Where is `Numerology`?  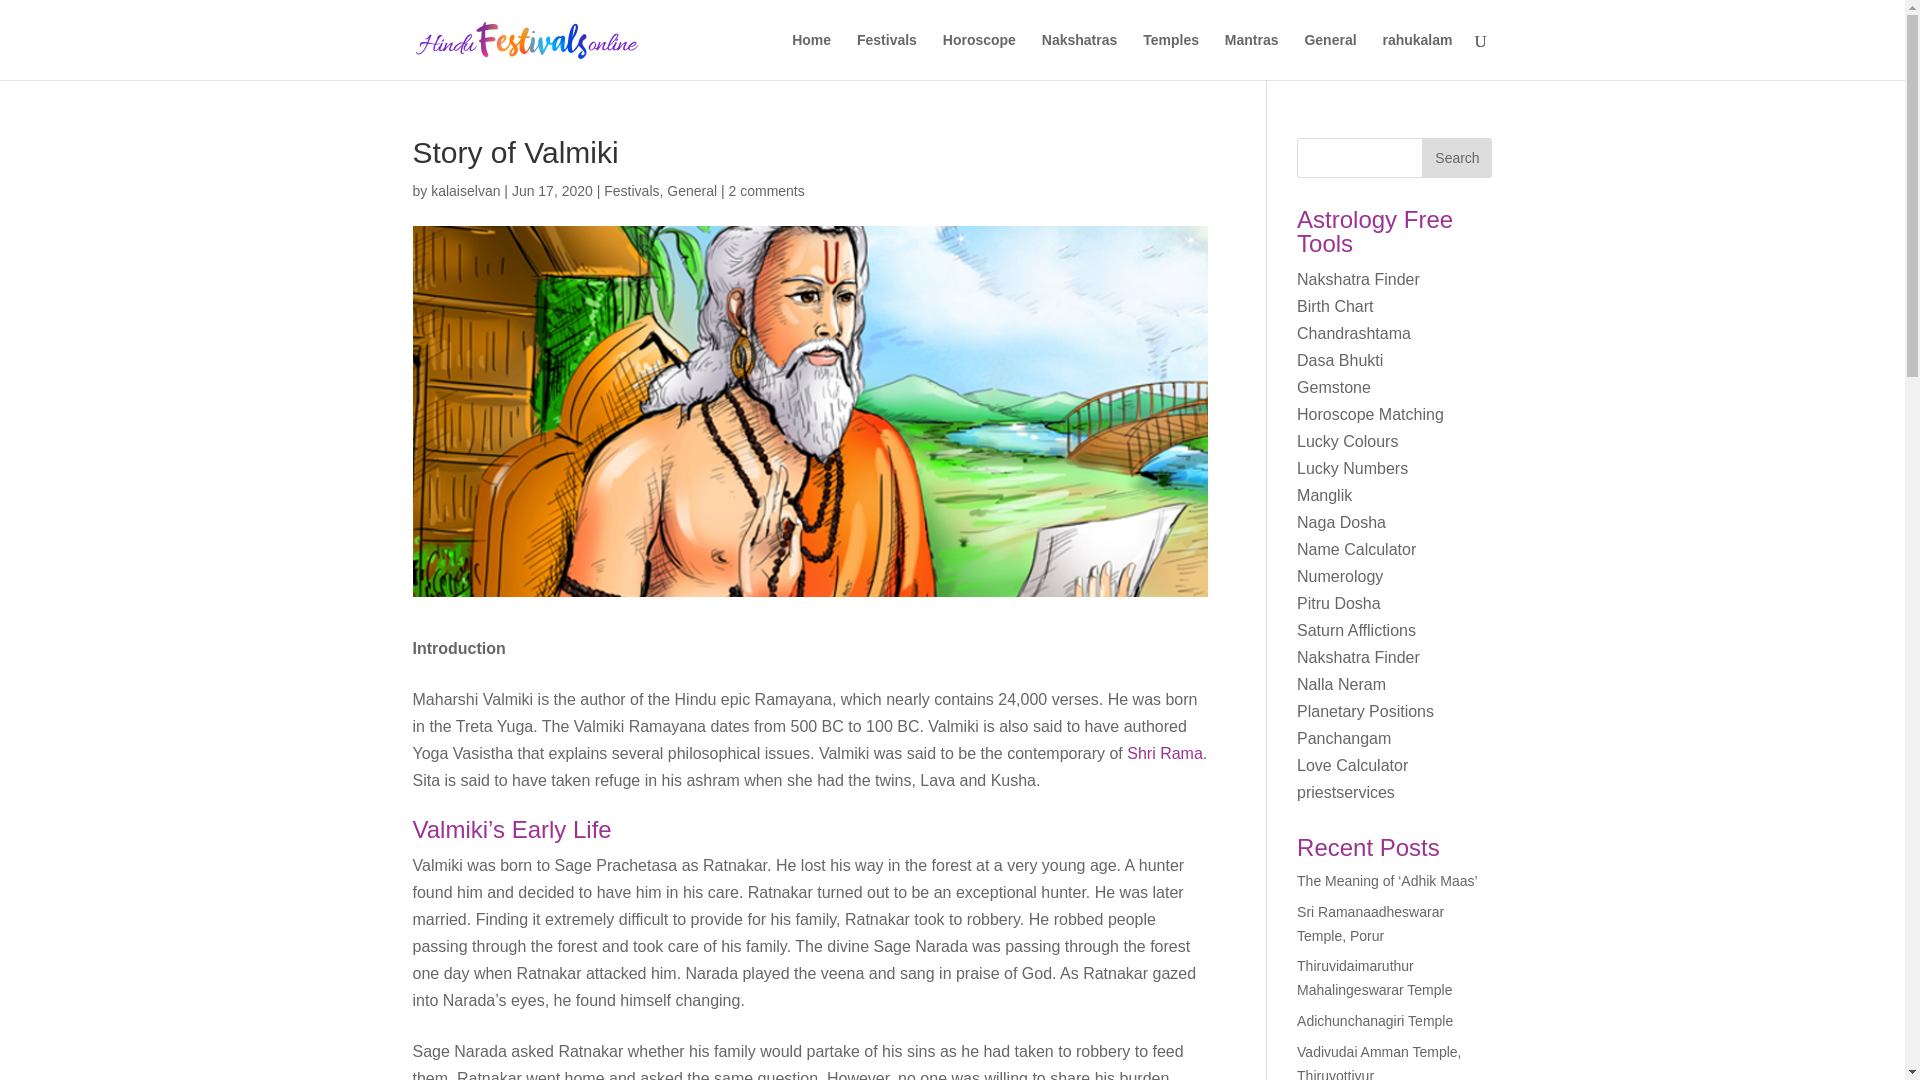 Numerology is located at coordinates (1340, 576).